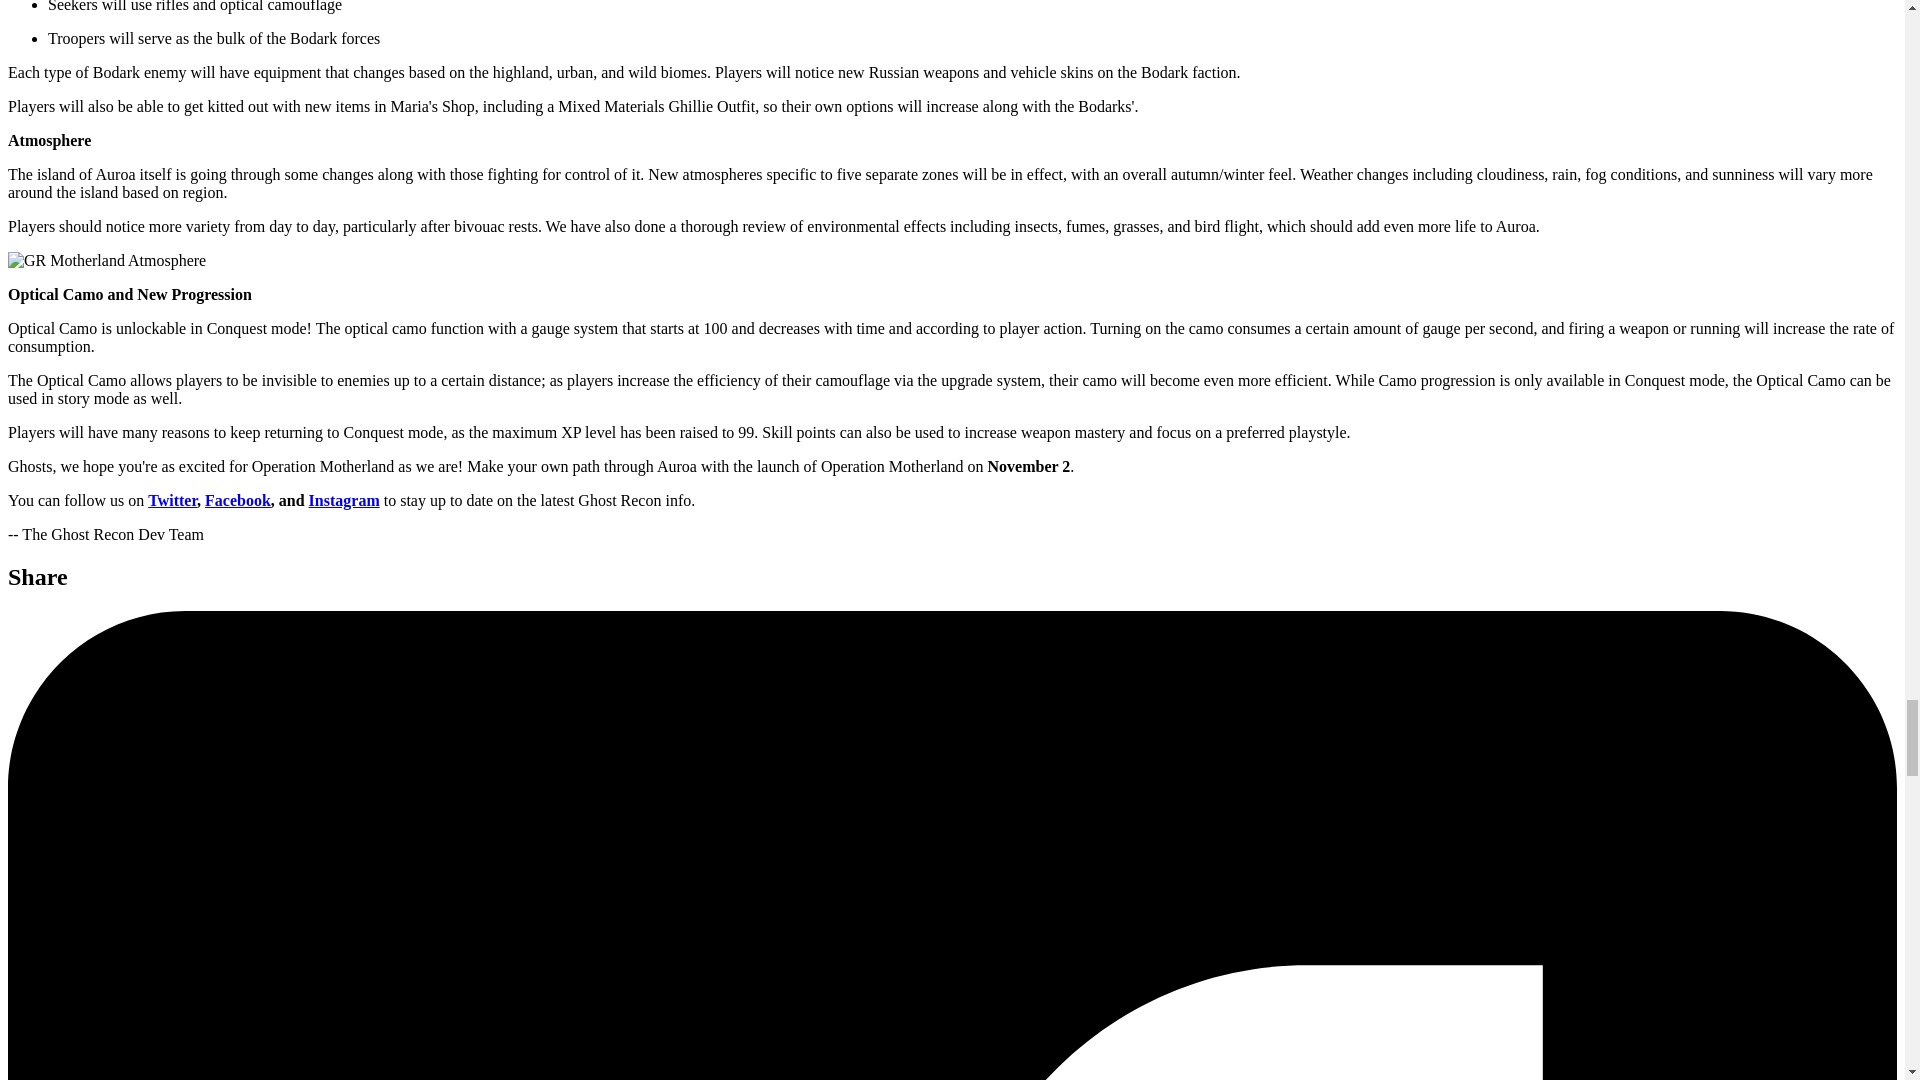  Describe the element at coordinates (172, 500) in the screenshot. I see `Twitter` at that location.